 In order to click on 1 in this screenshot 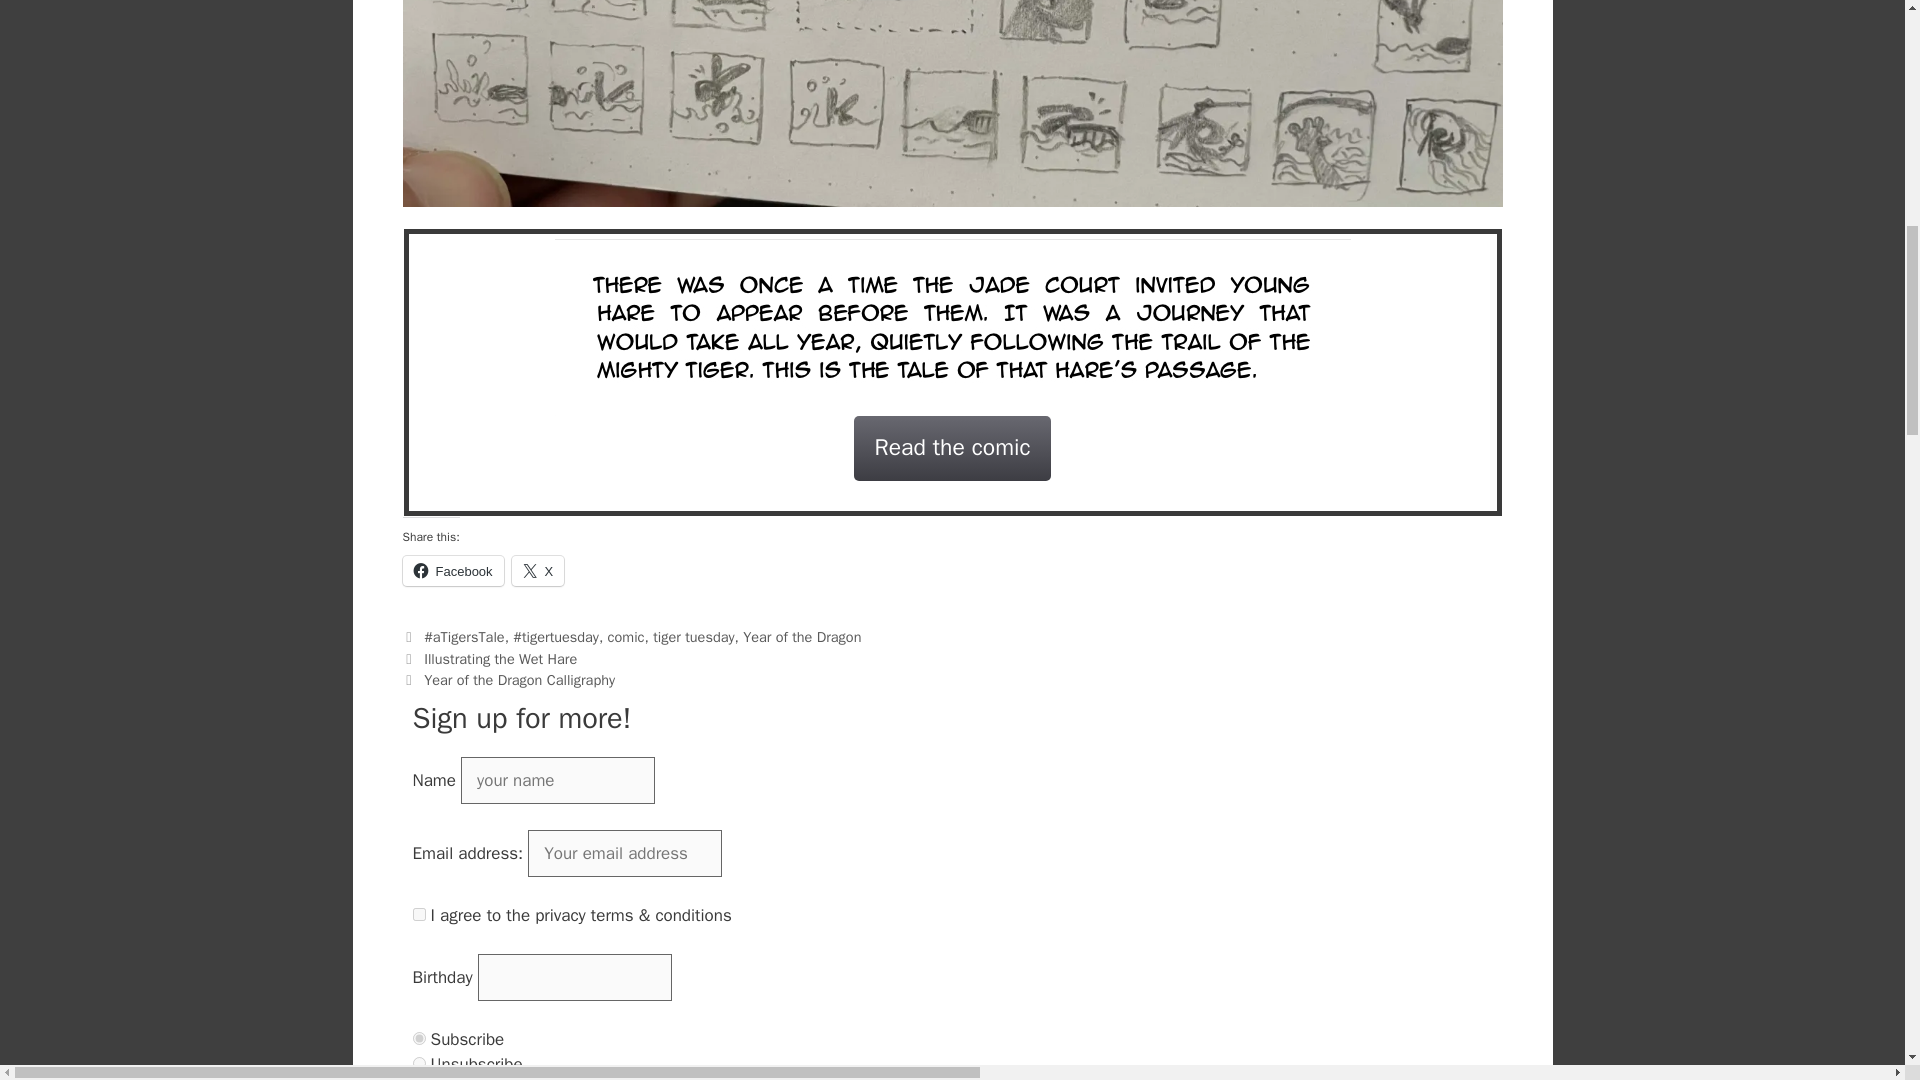, I will do `click(418, 914)`.